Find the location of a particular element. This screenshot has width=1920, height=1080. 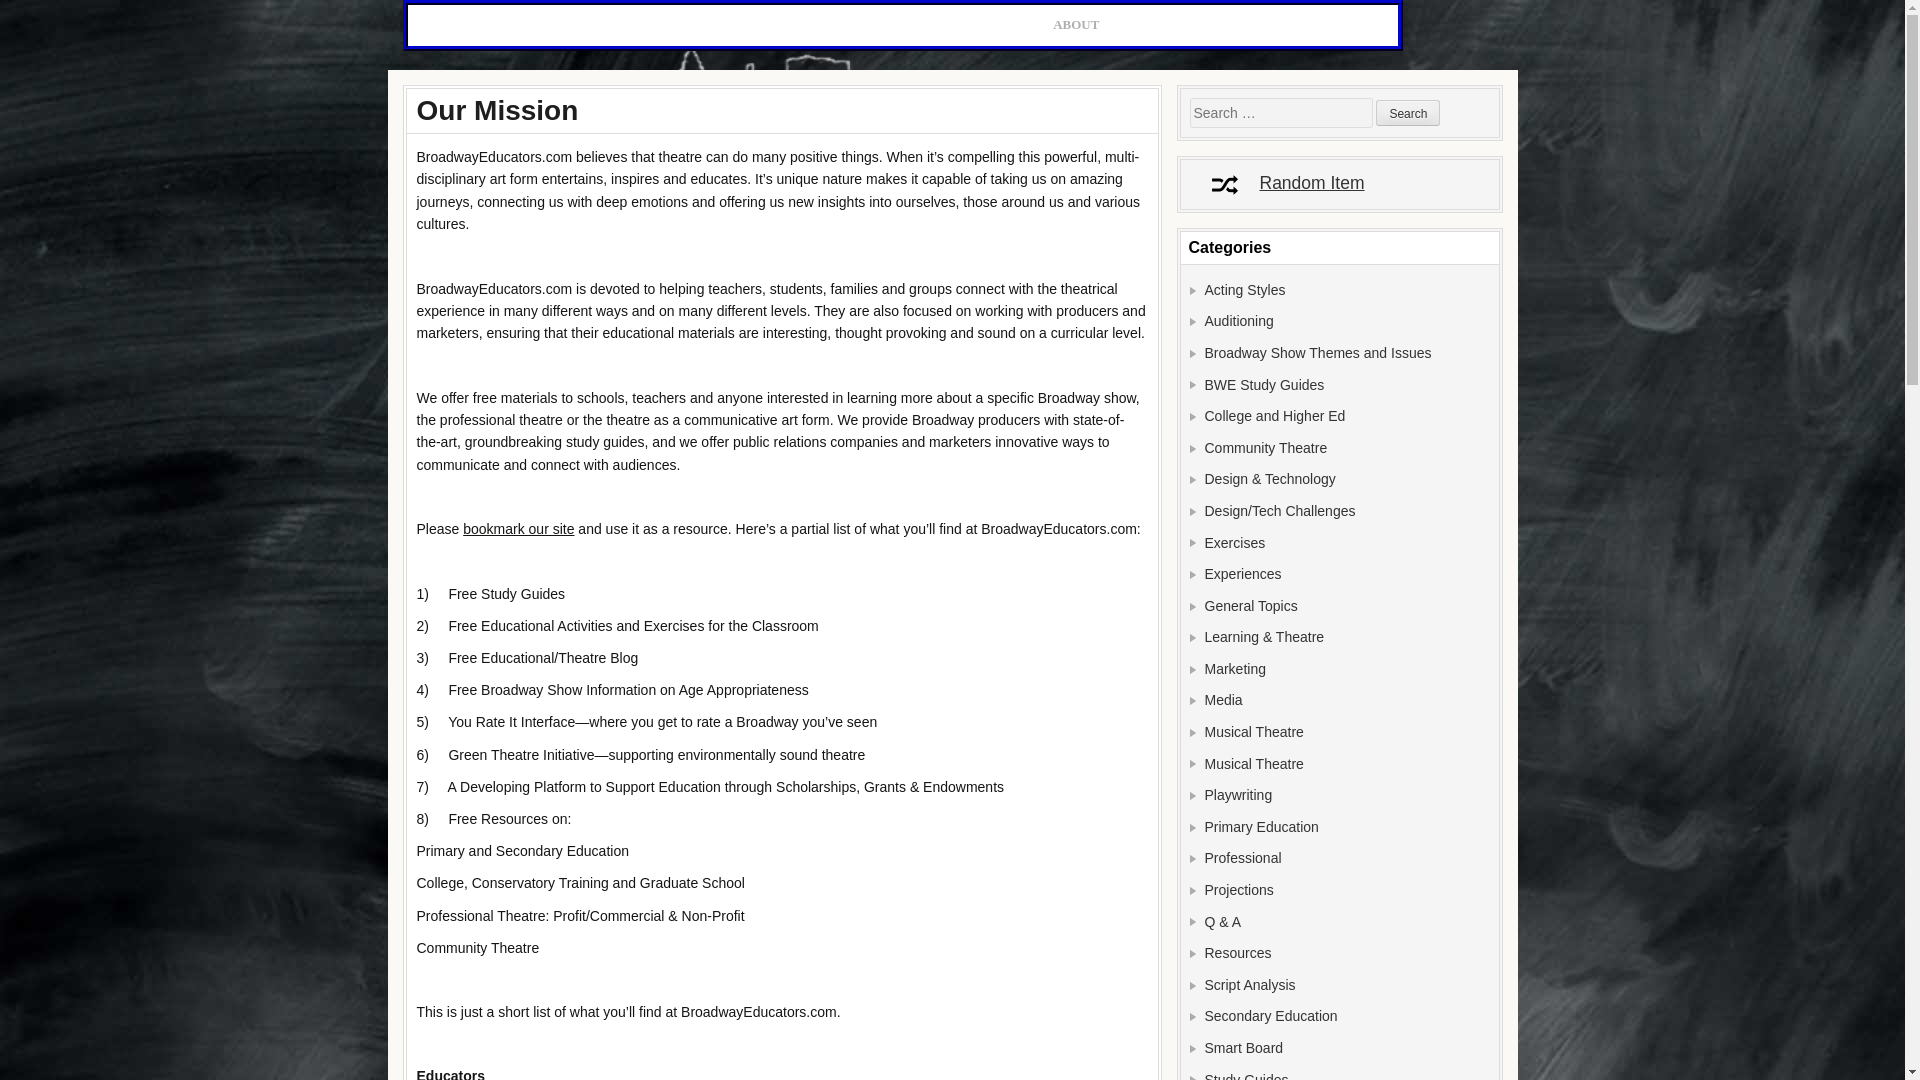

Search is located at coordinates (1408, 113).